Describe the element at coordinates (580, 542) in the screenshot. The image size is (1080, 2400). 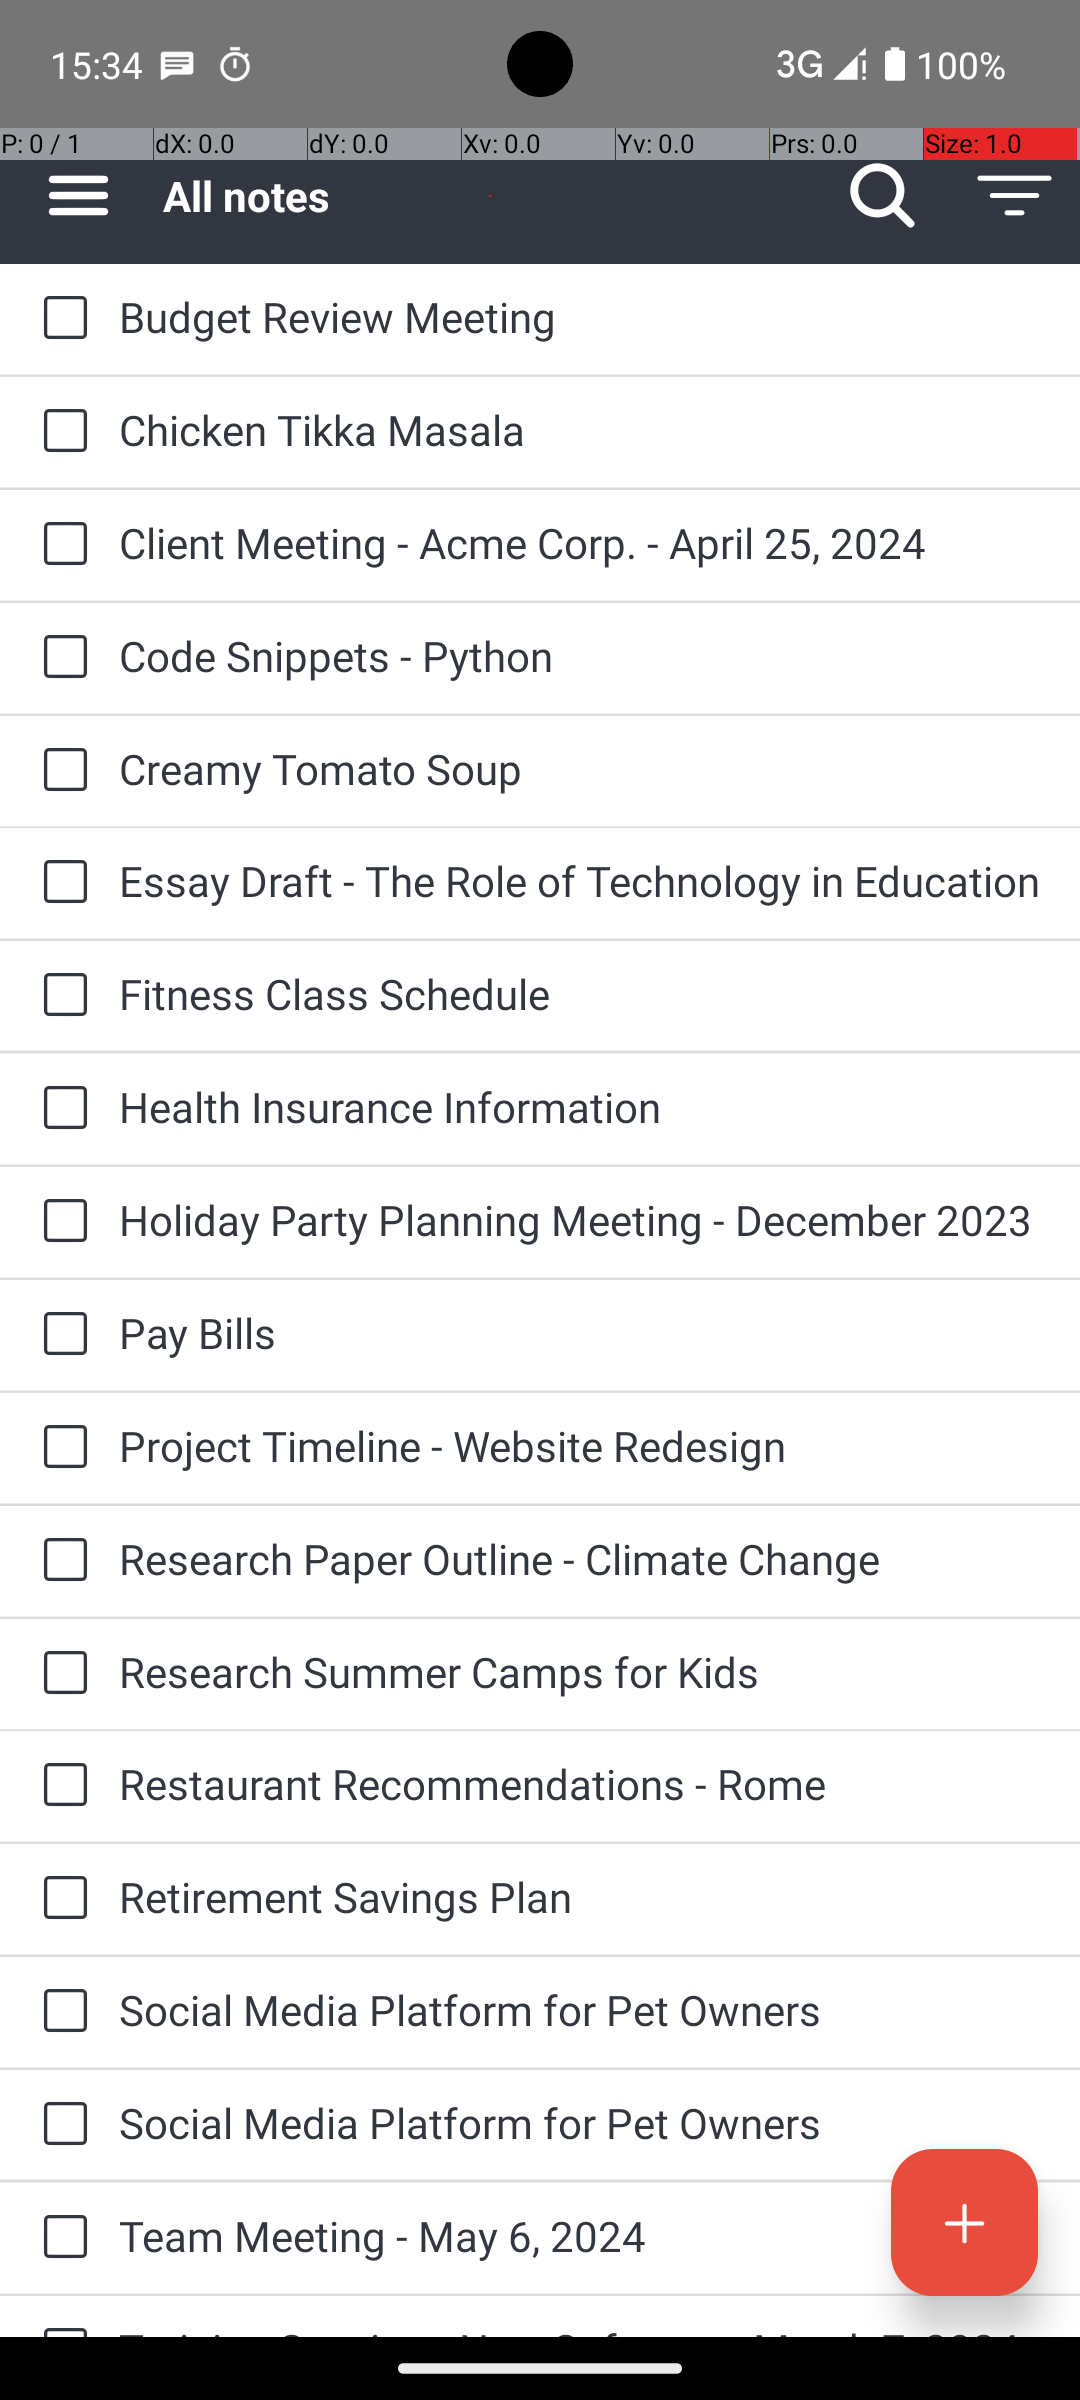
I see `Client Meeting - Acme Corp. - April 25, 2024` at that location.